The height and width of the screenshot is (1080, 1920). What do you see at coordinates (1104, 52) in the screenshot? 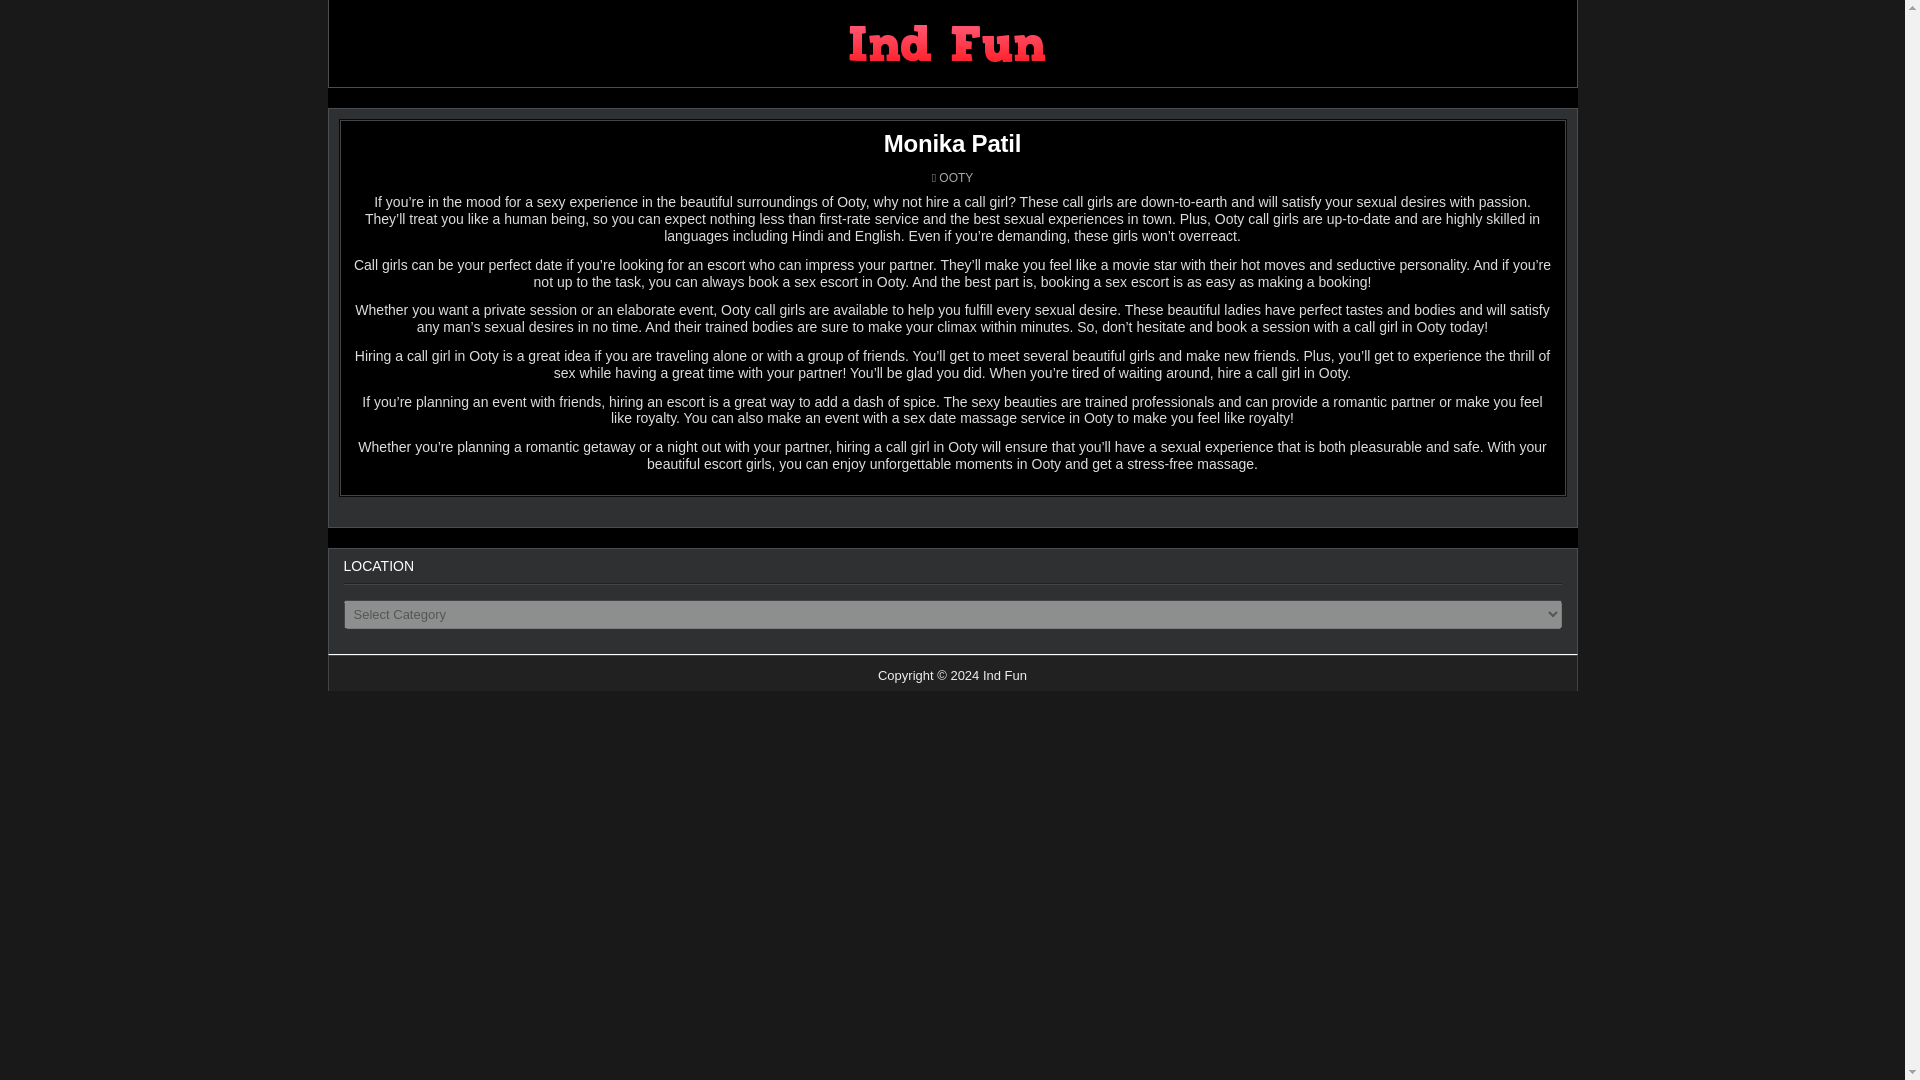
I see `Ind Fun` at bounding box center [1104, 52].